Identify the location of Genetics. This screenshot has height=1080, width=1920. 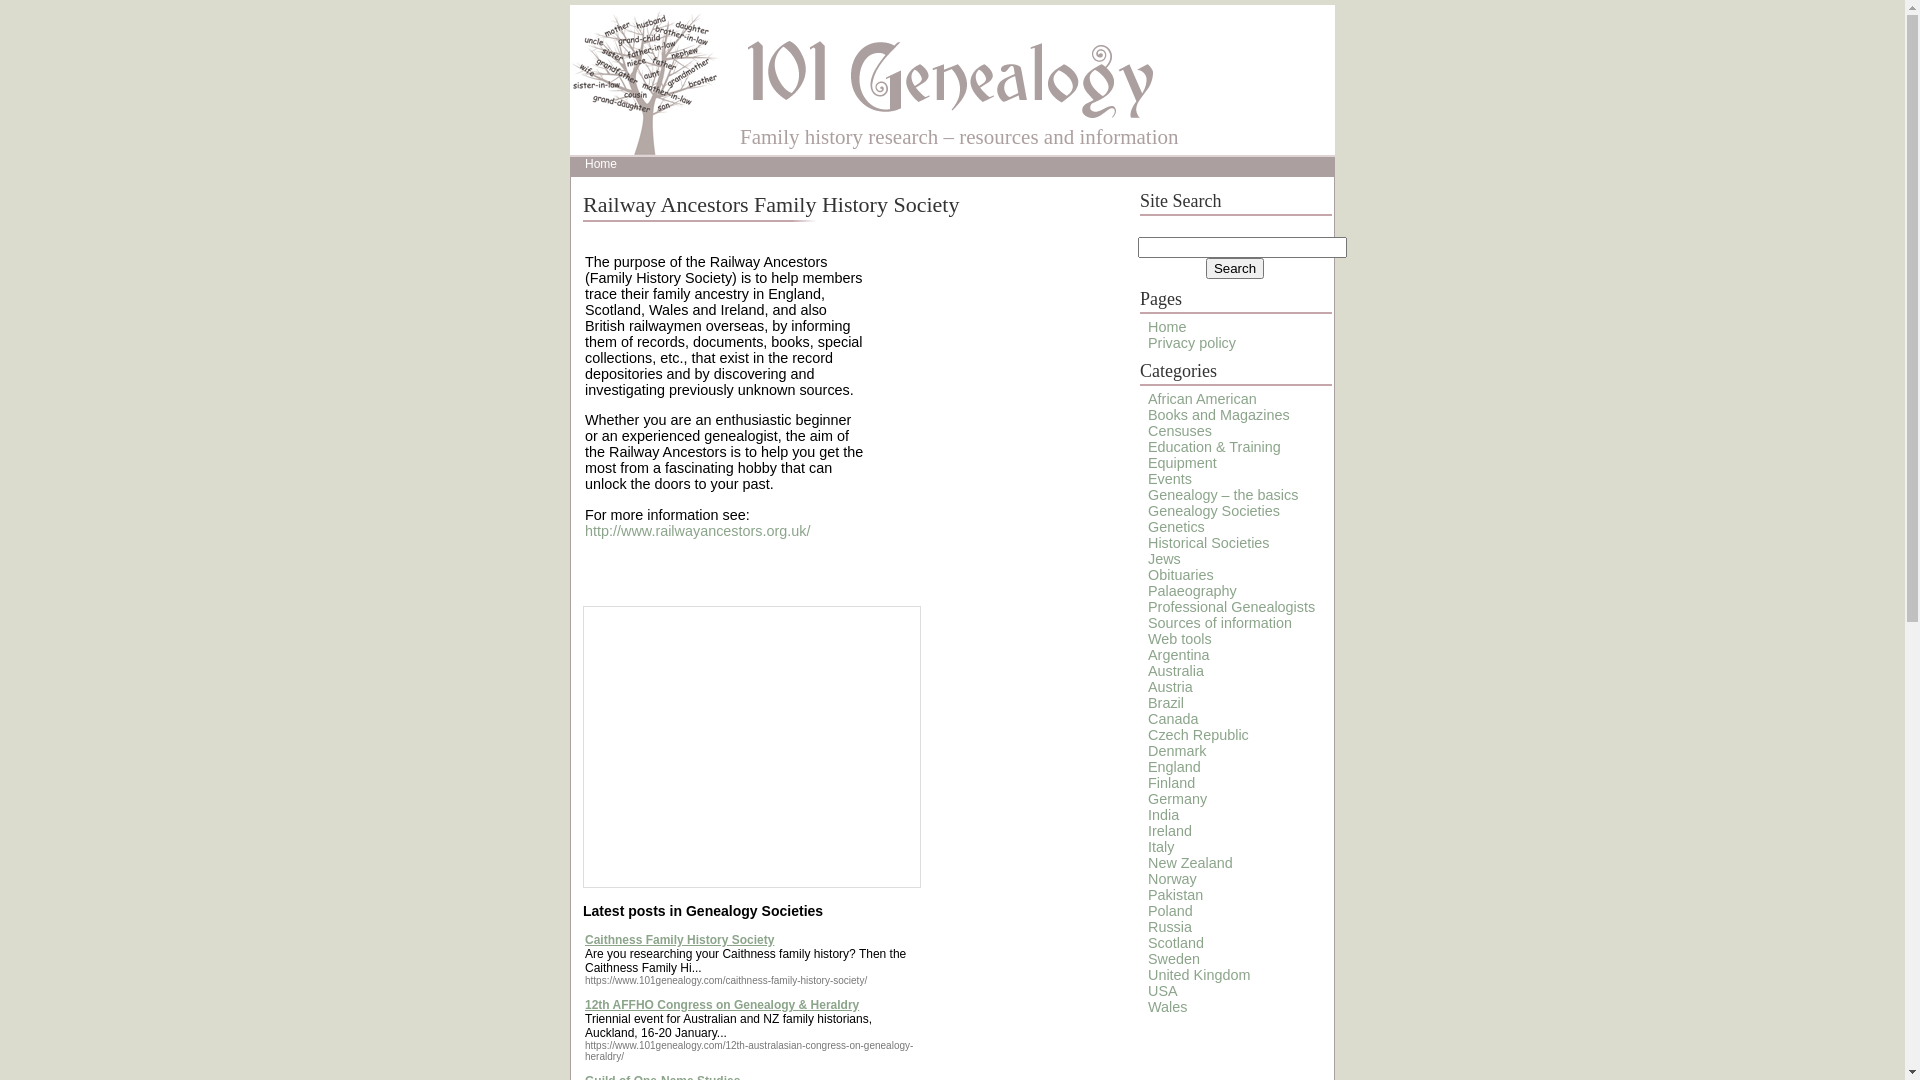
(1176, 527).